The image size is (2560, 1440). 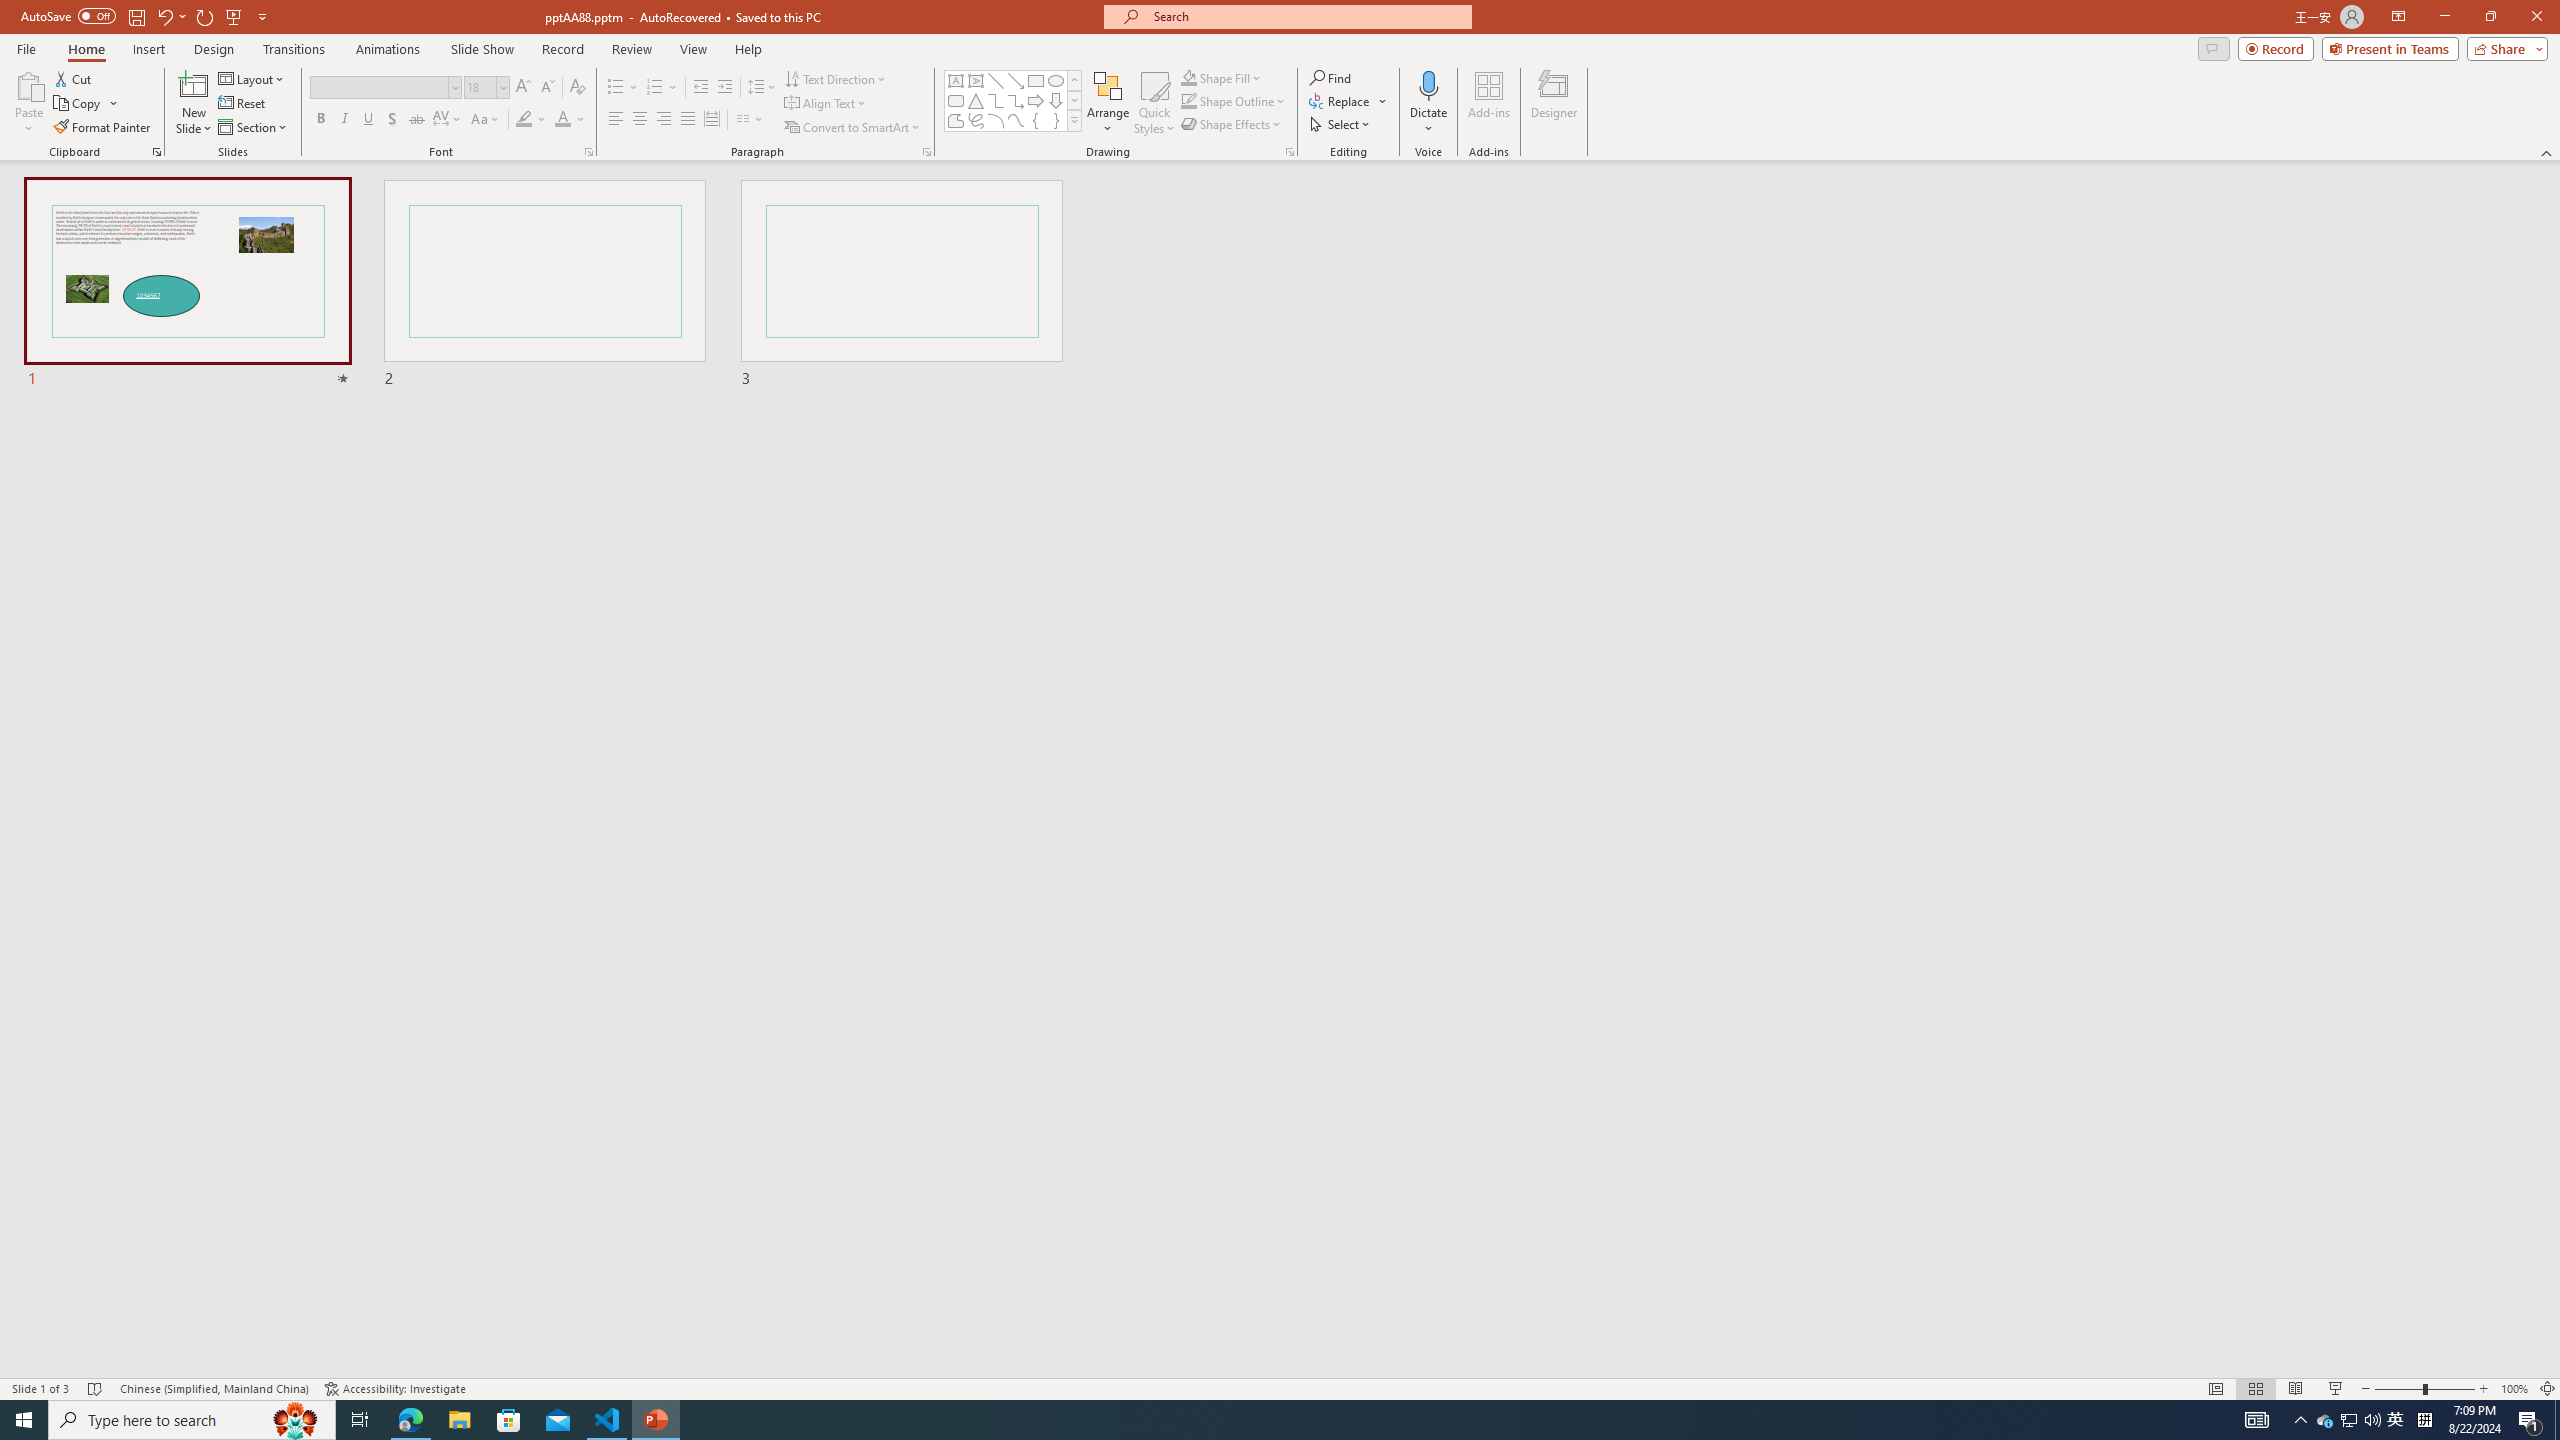 What do you see at coordinates (524, 120) in the screenshot?
I see `Text Highlight Color Yellow` at bounding box center [524, 120].